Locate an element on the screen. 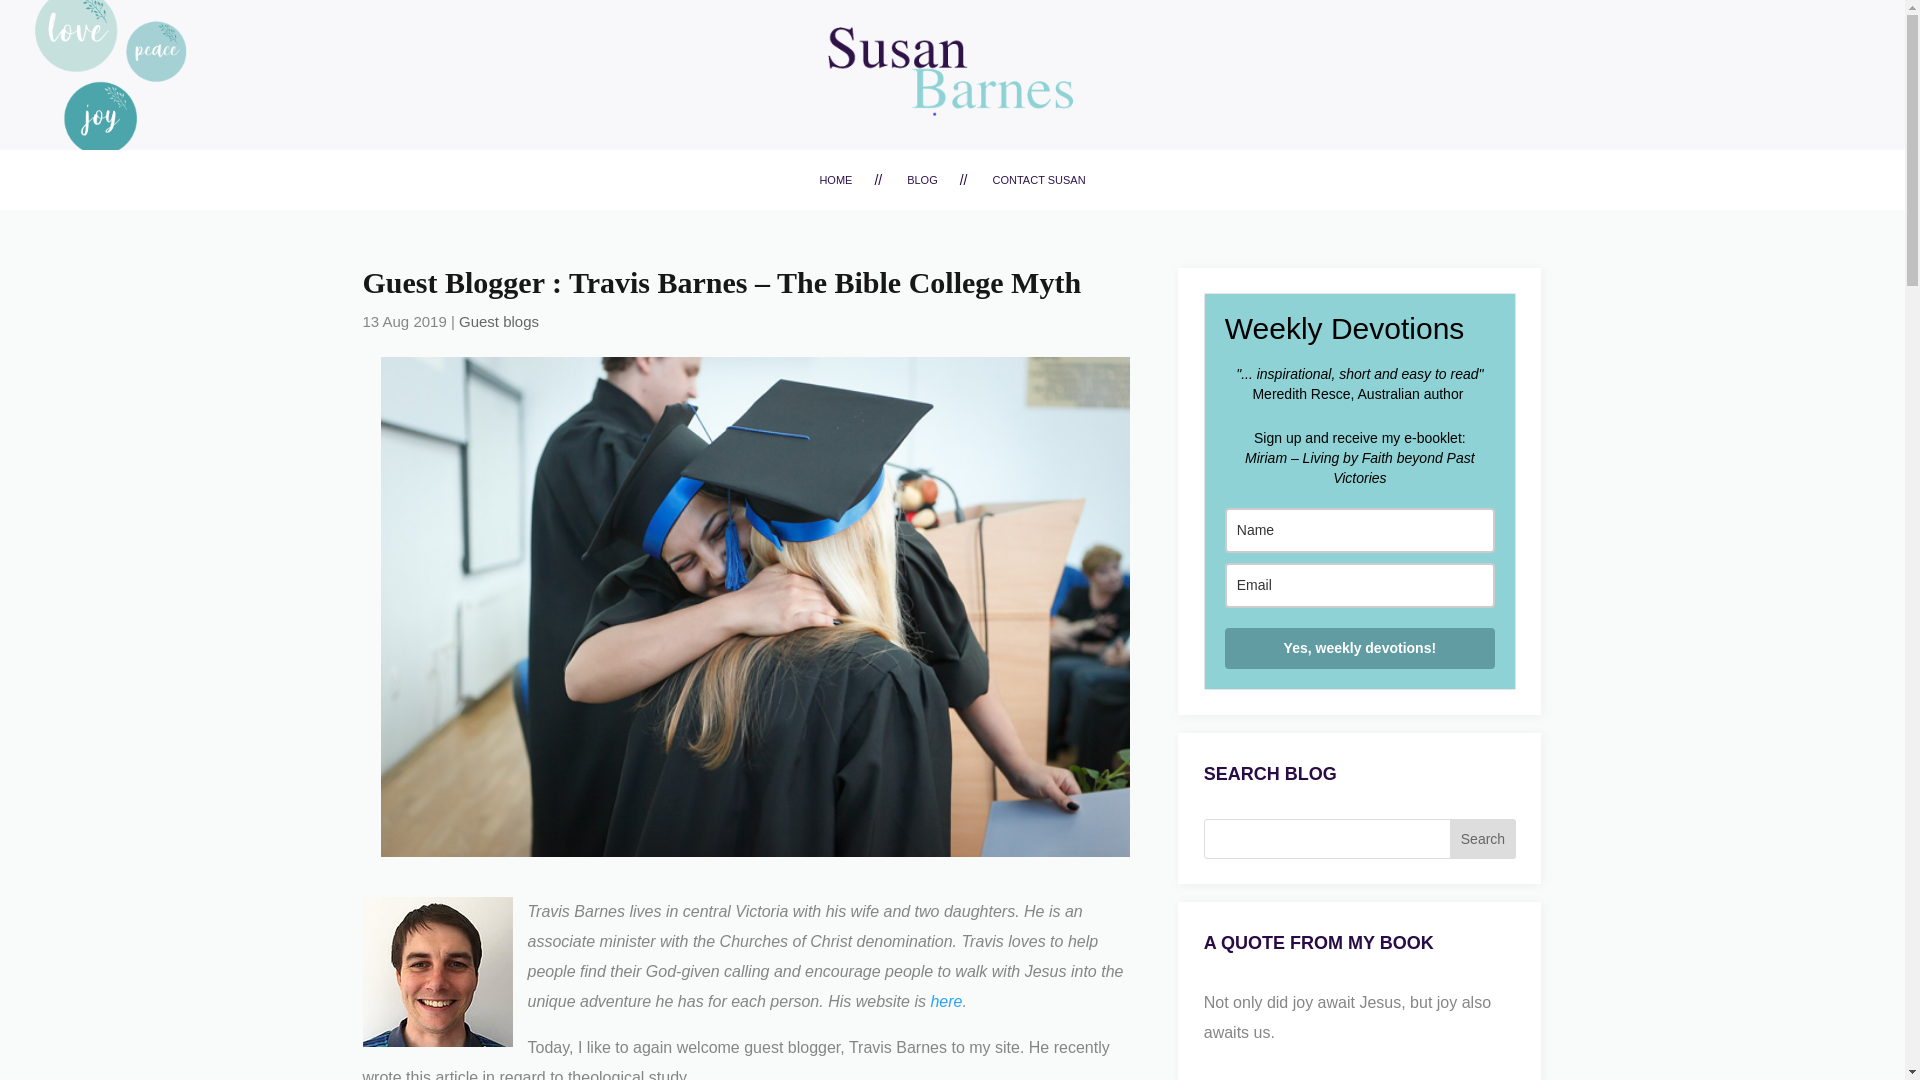 The height and width of the screenshot is (1080, 1920). CONTACT SUSAN is located at coordinates (1039, 182).